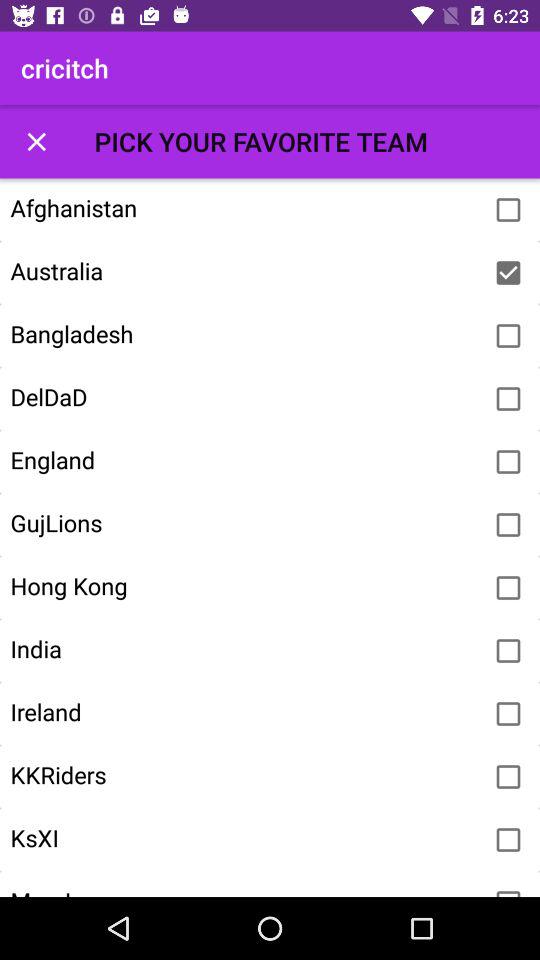 Image resolution: width=540 pixels, height=960 pixels. What do you see at coordinates (508, 714) in the screenshot?
I see `choose the country` at bounding box center [508, 714].